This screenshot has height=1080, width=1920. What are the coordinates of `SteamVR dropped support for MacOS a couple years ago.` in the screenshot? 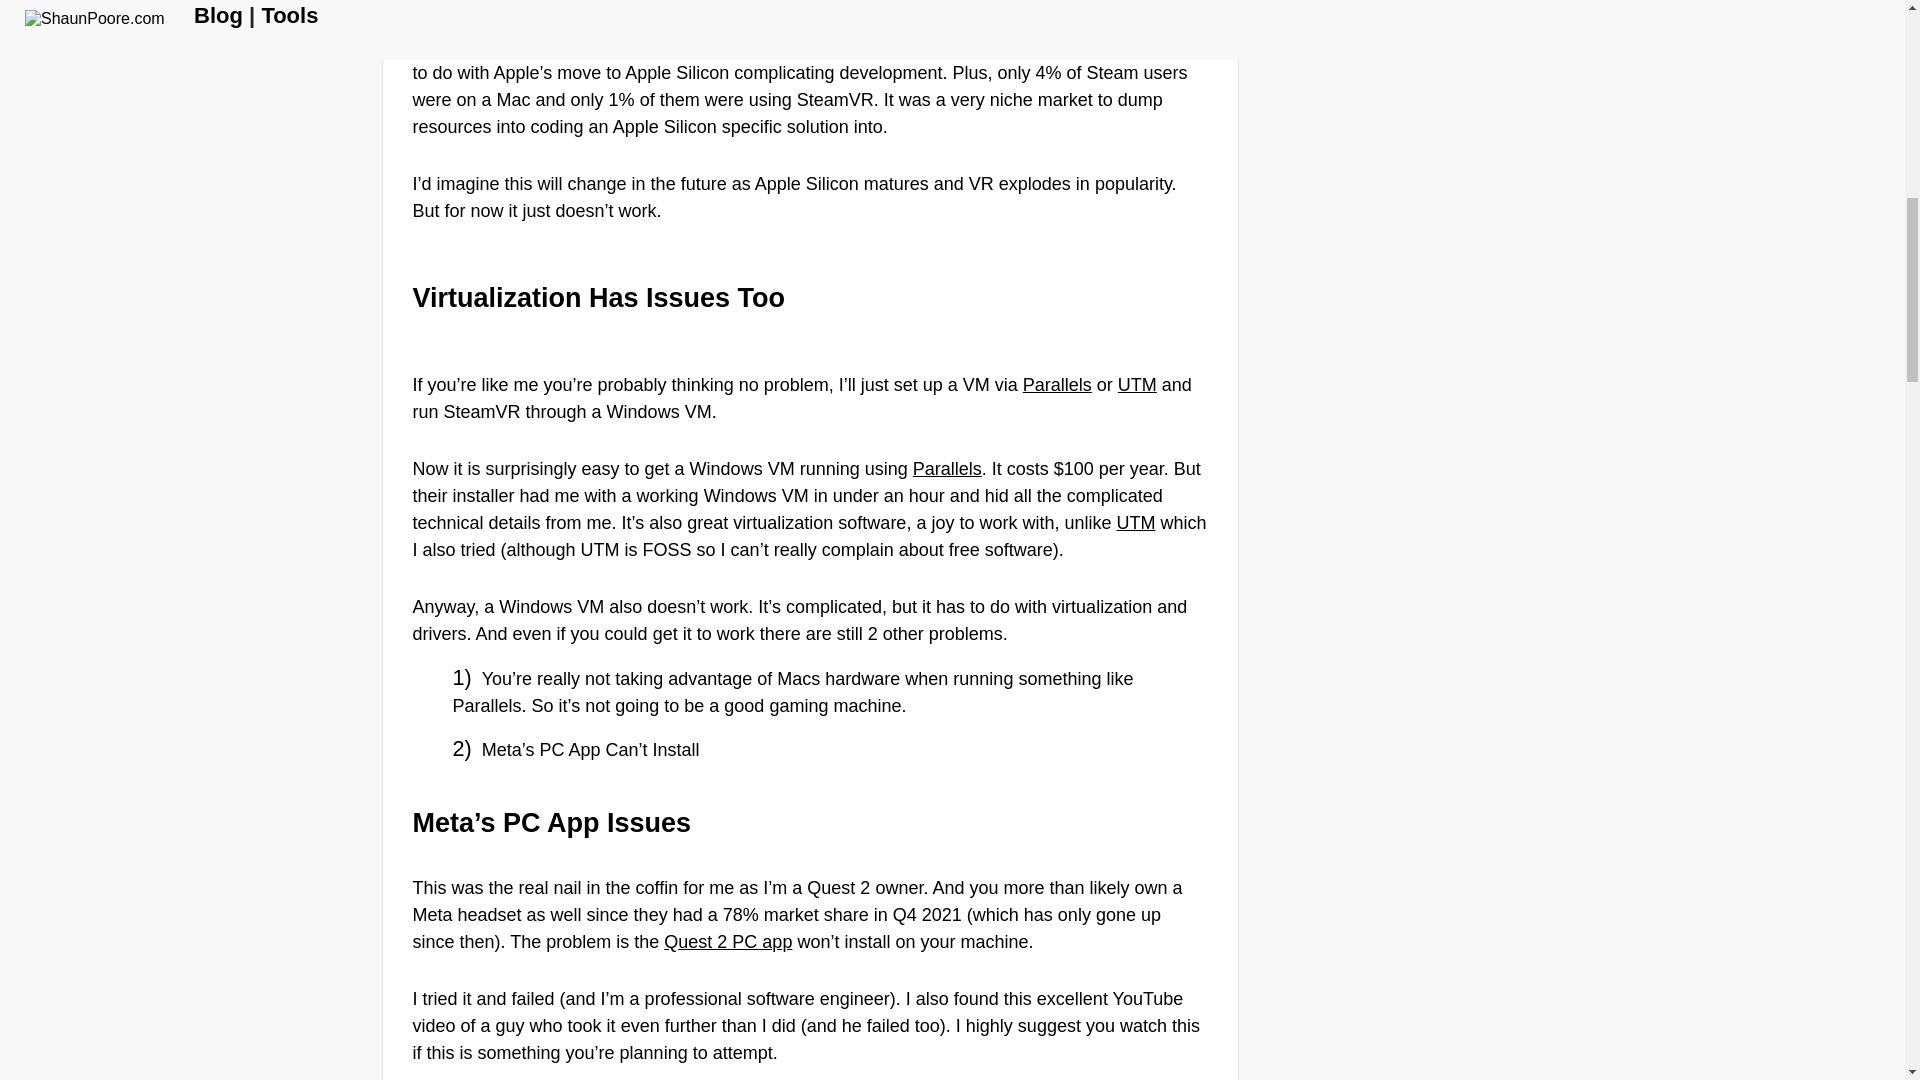 It's located at (792, 46).